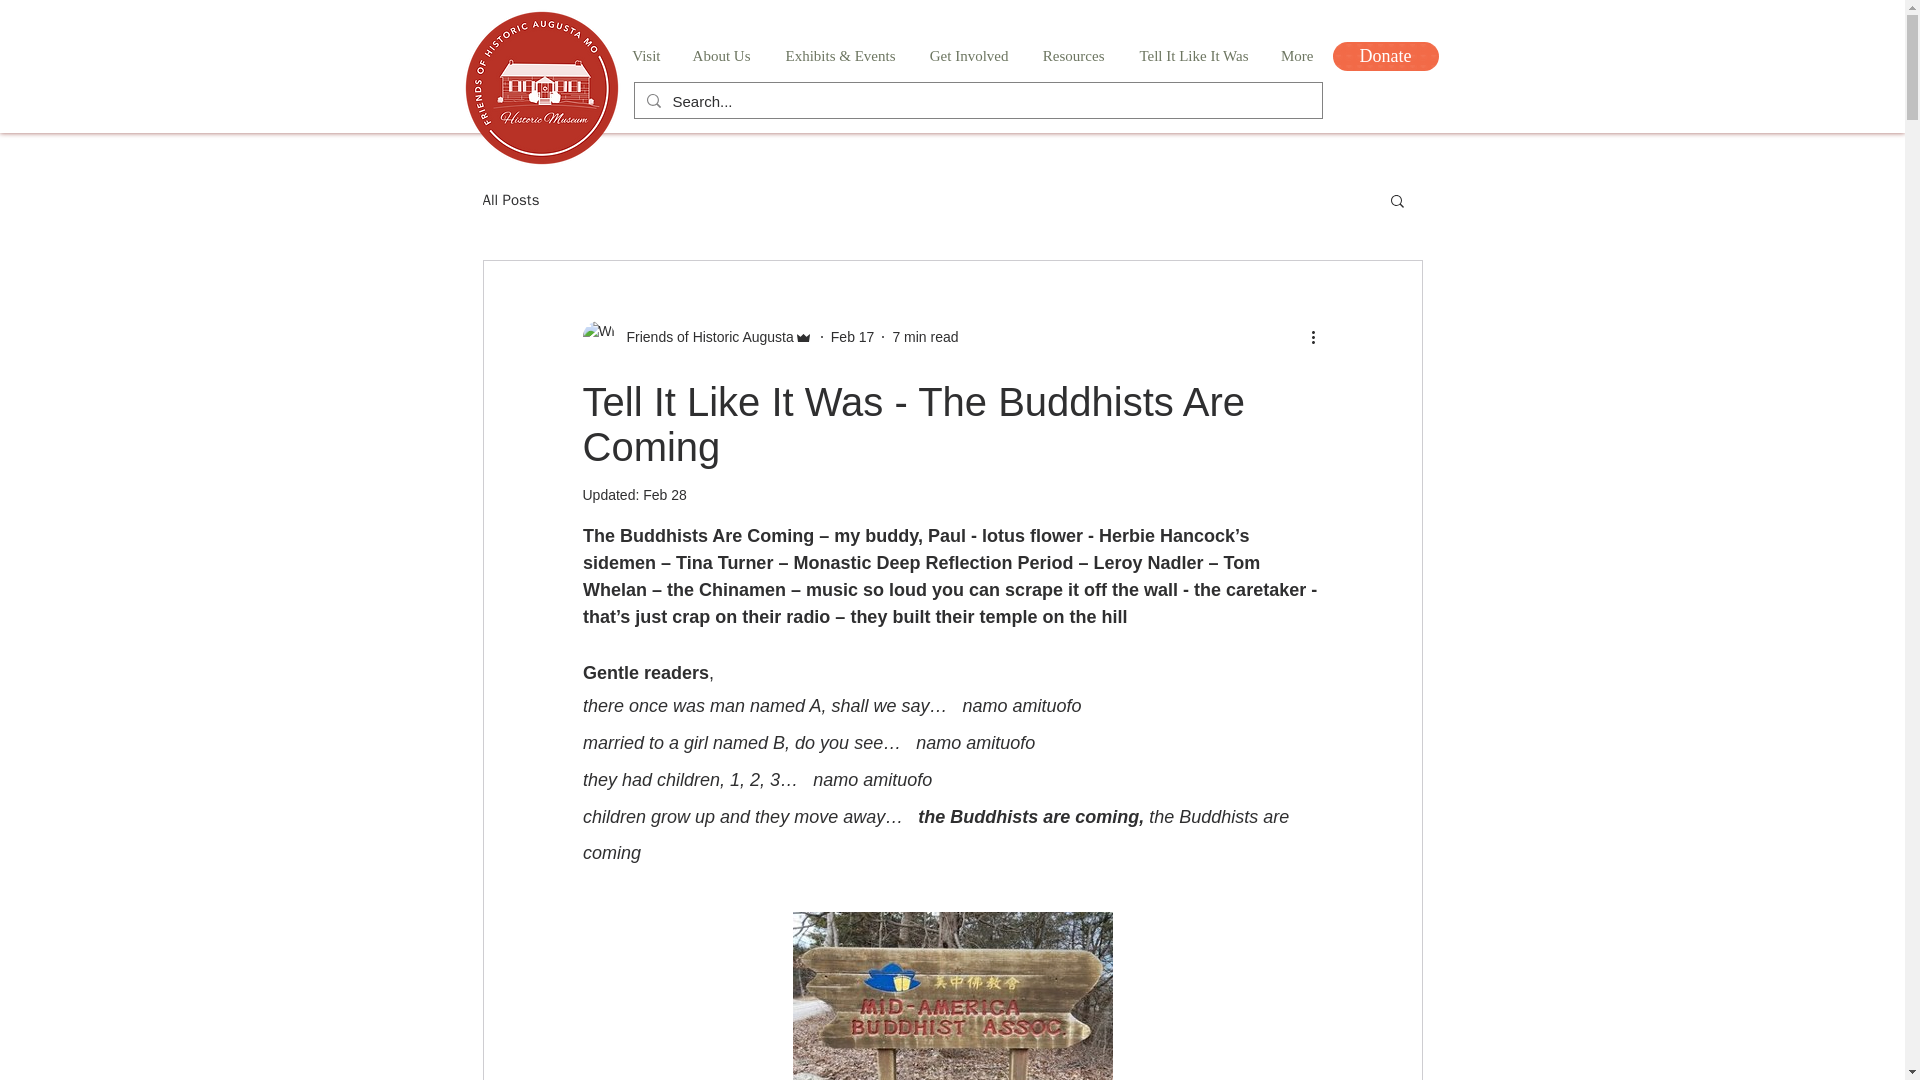 This screenshot has height=1080, width=1920. I want to click on Donate, so click(1385, 56).